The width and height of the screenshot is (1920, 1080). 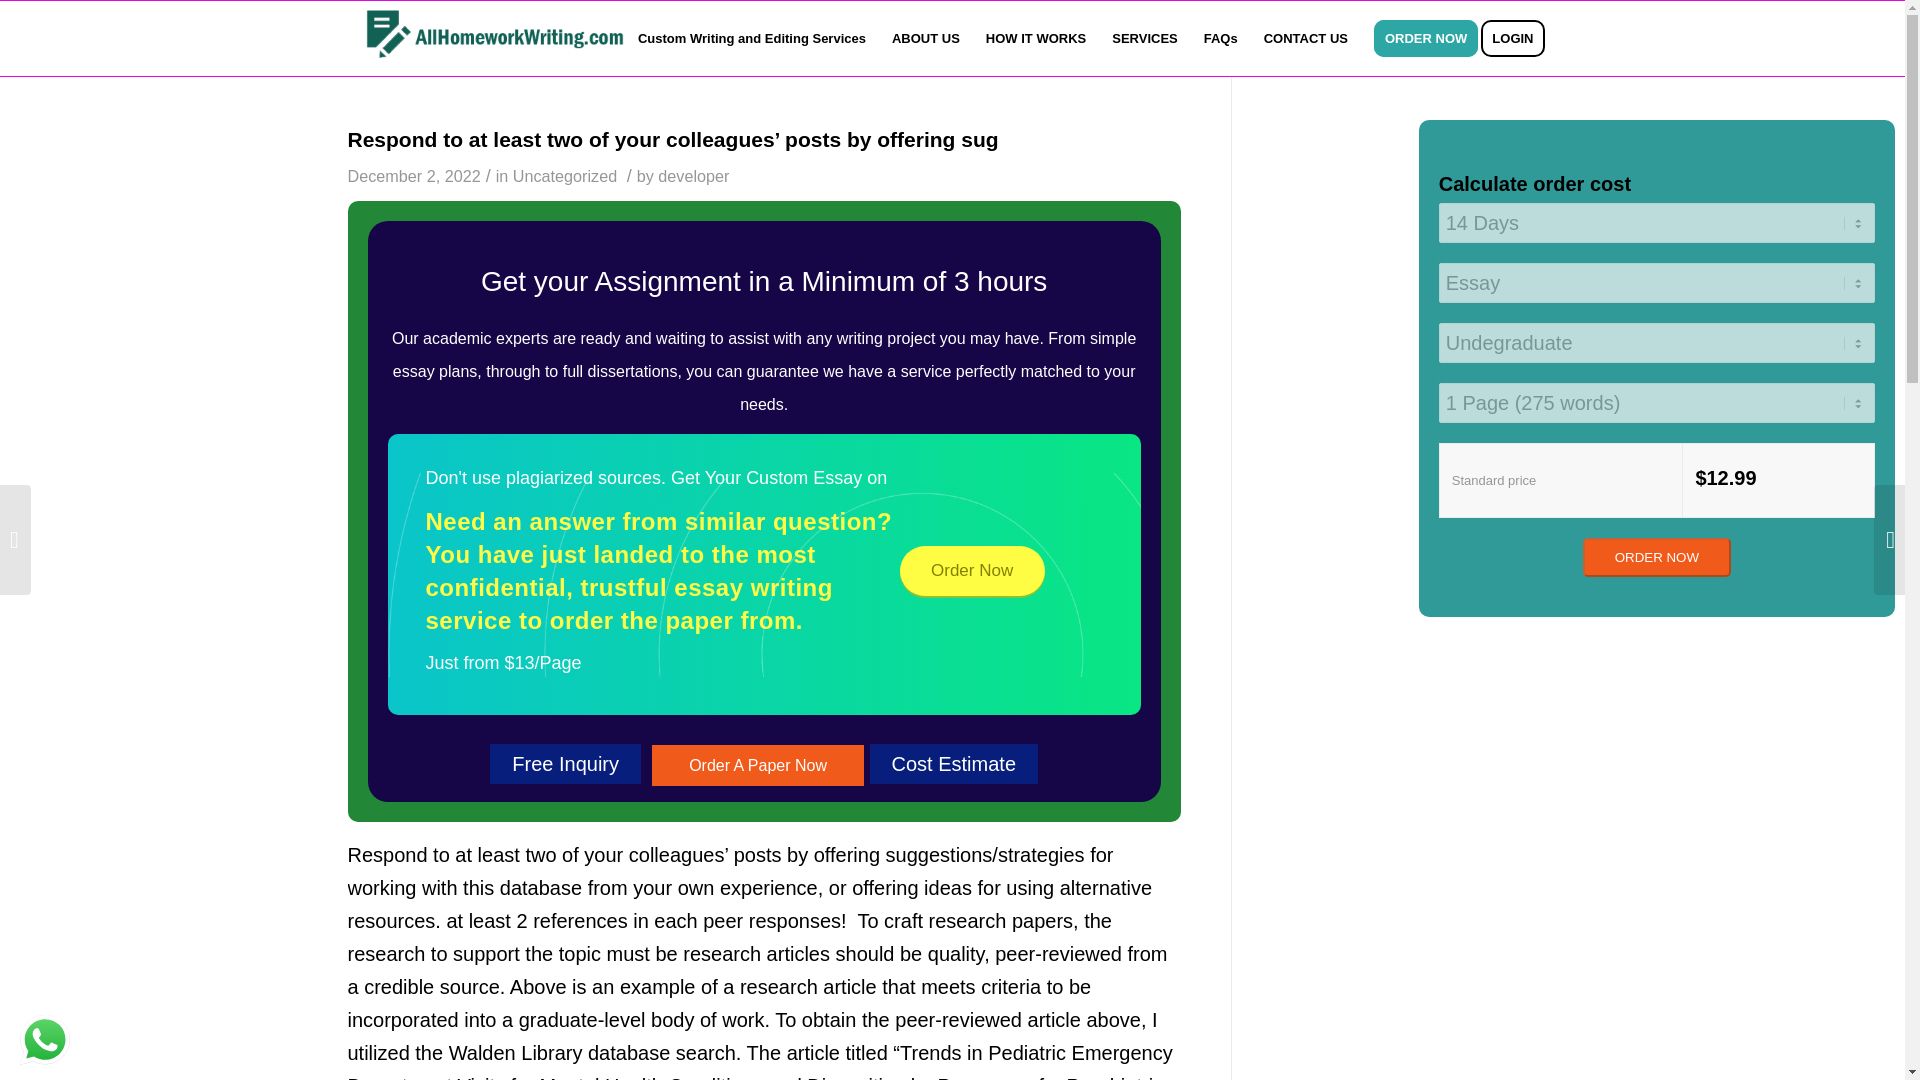 I want to click on SERVICES, so click(x=1144, y=38).